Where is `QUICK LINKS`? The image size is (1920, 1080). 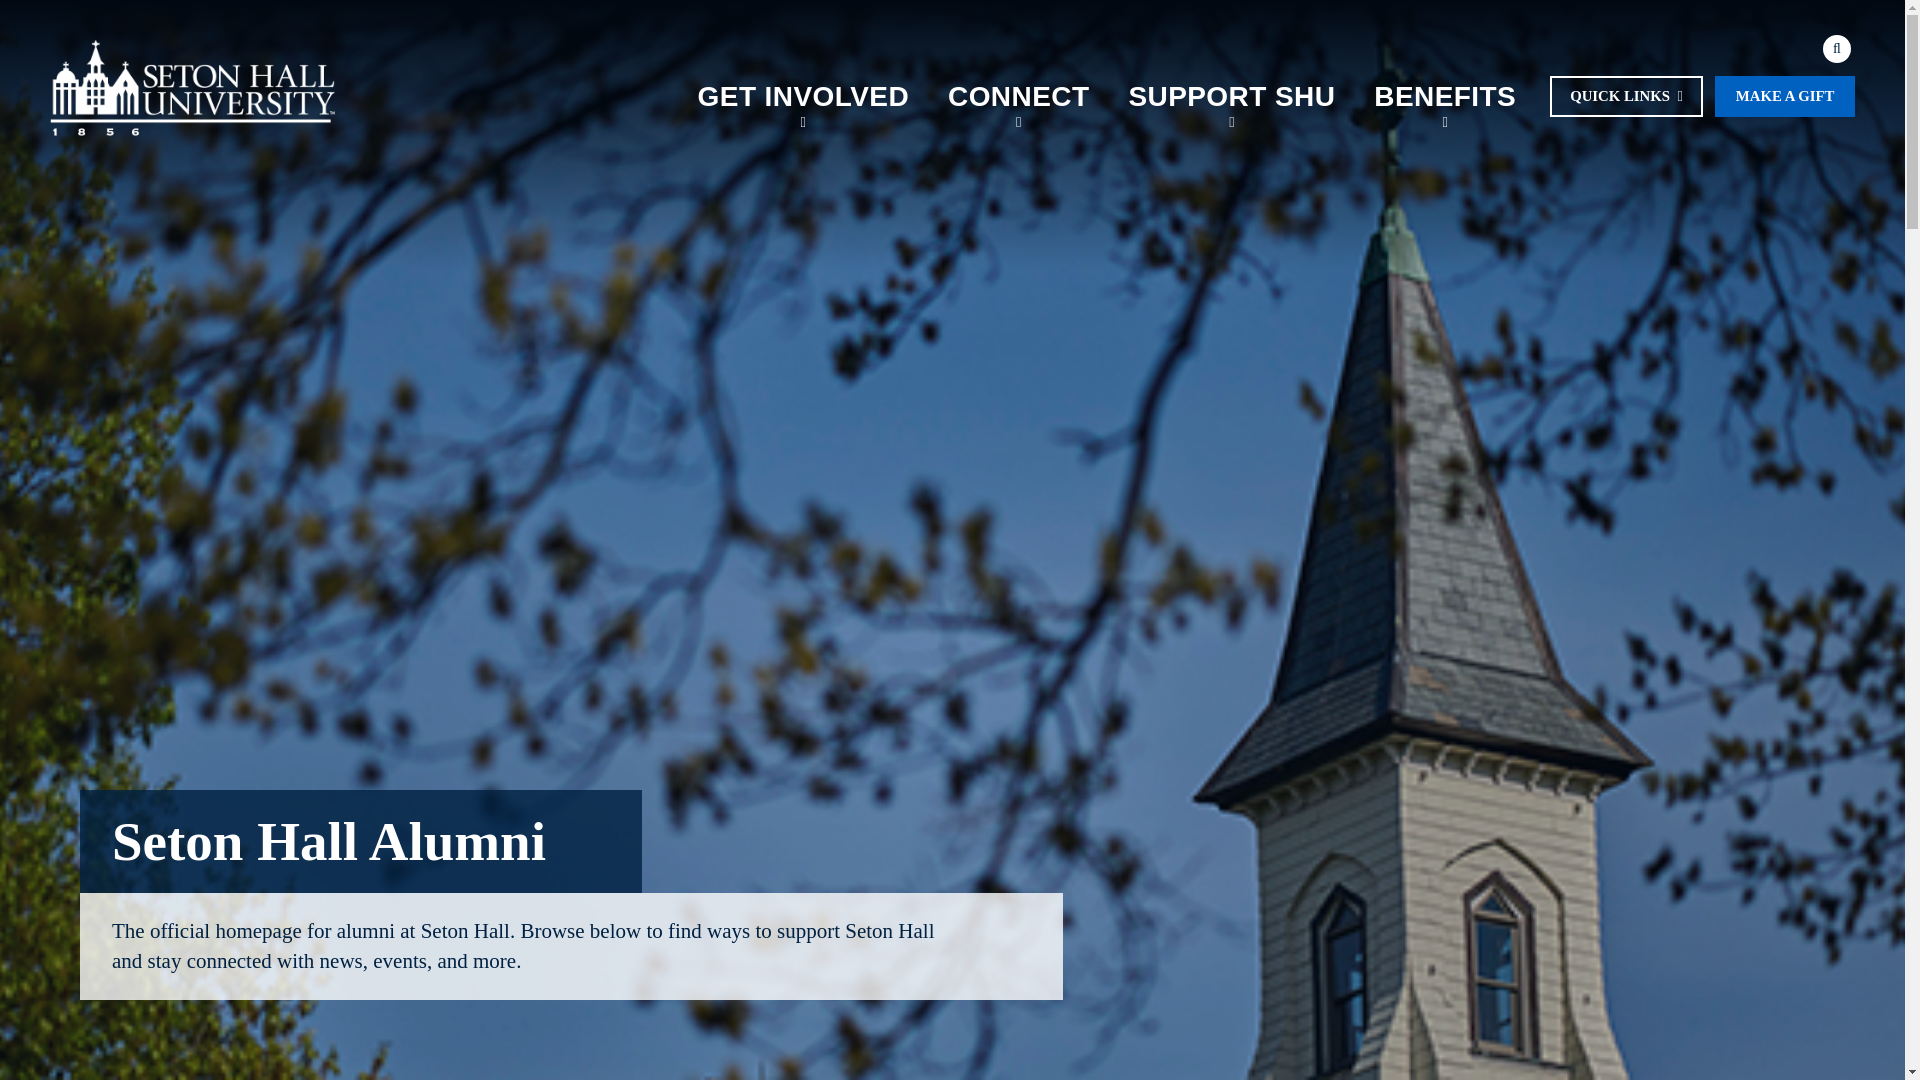
QUICK LINKS is located at coordinates (1626, 96).